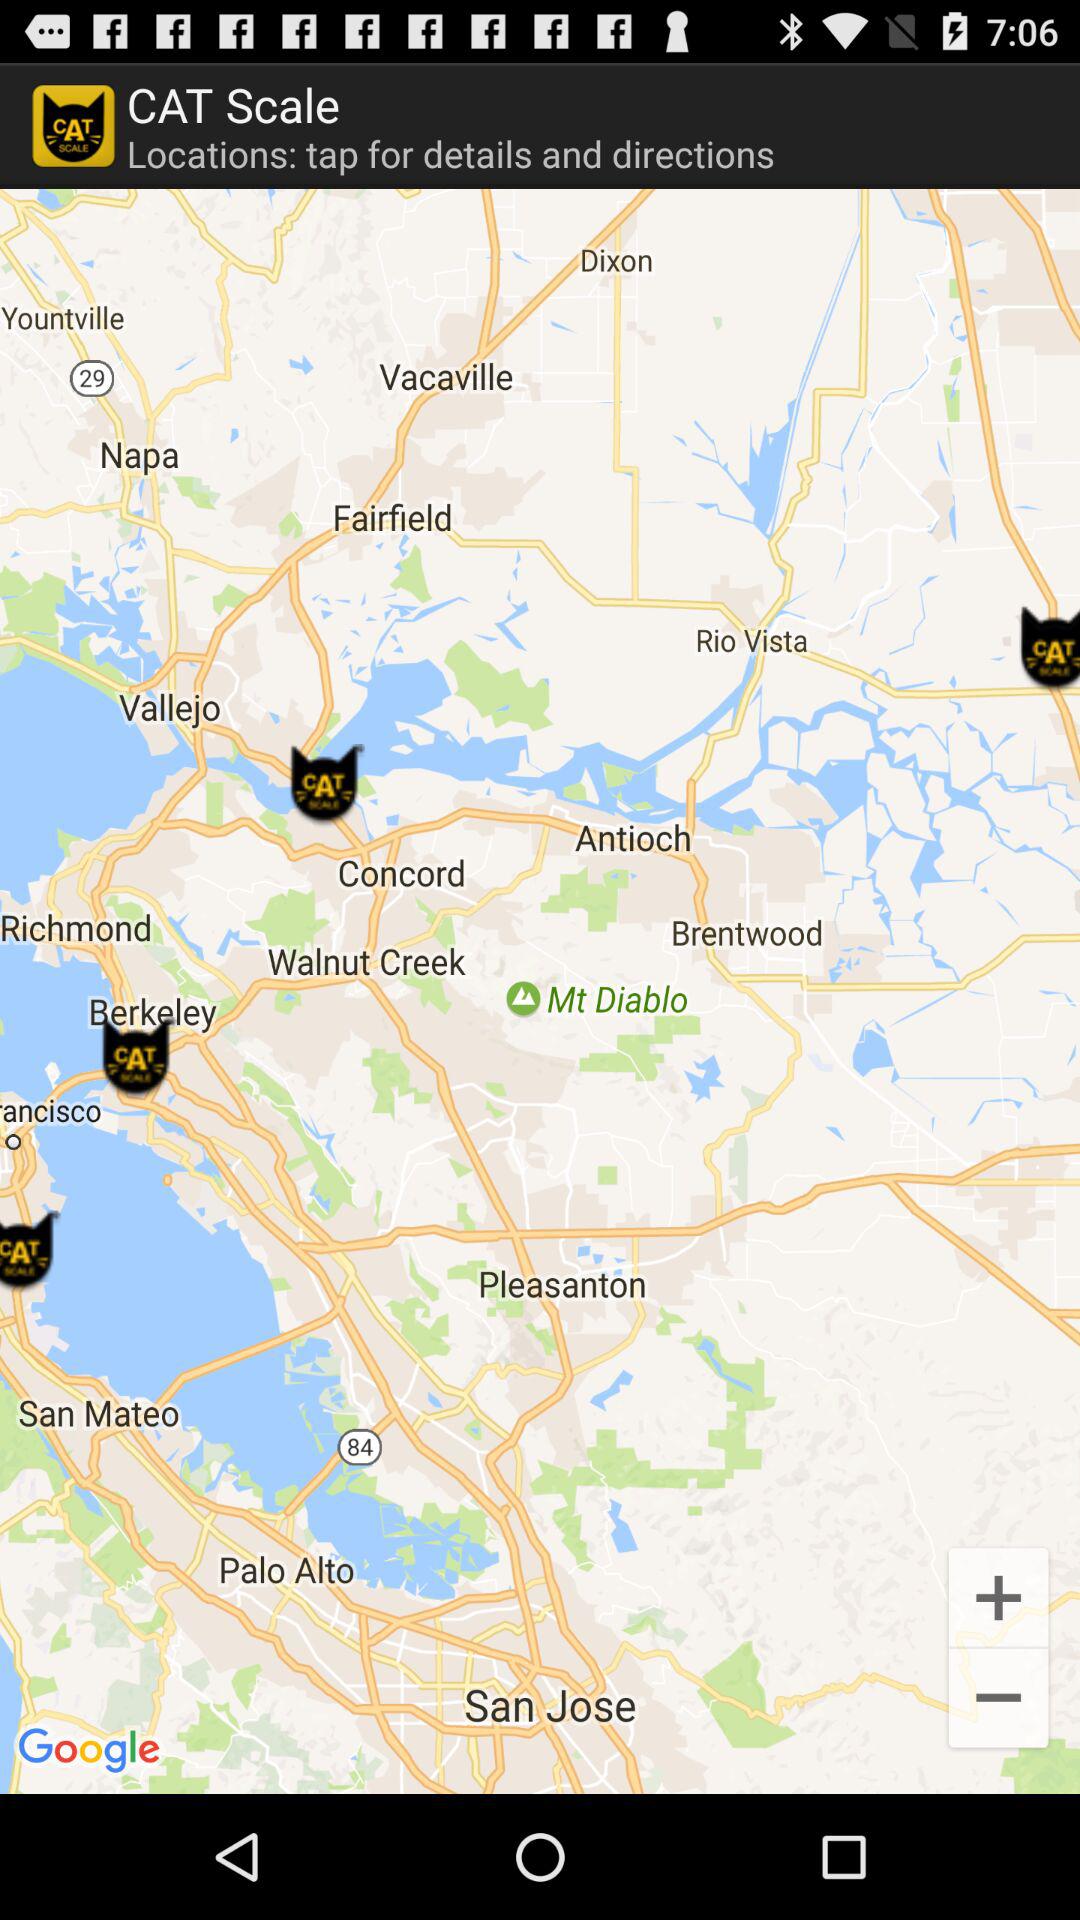 Image resolution: width=1080 pixels, height=1920 pixels. What do you see at coordinates (540, 991) in the screenshot?
I see `turn on the app below the locations tap for icon` at bounding box center [540, 991].